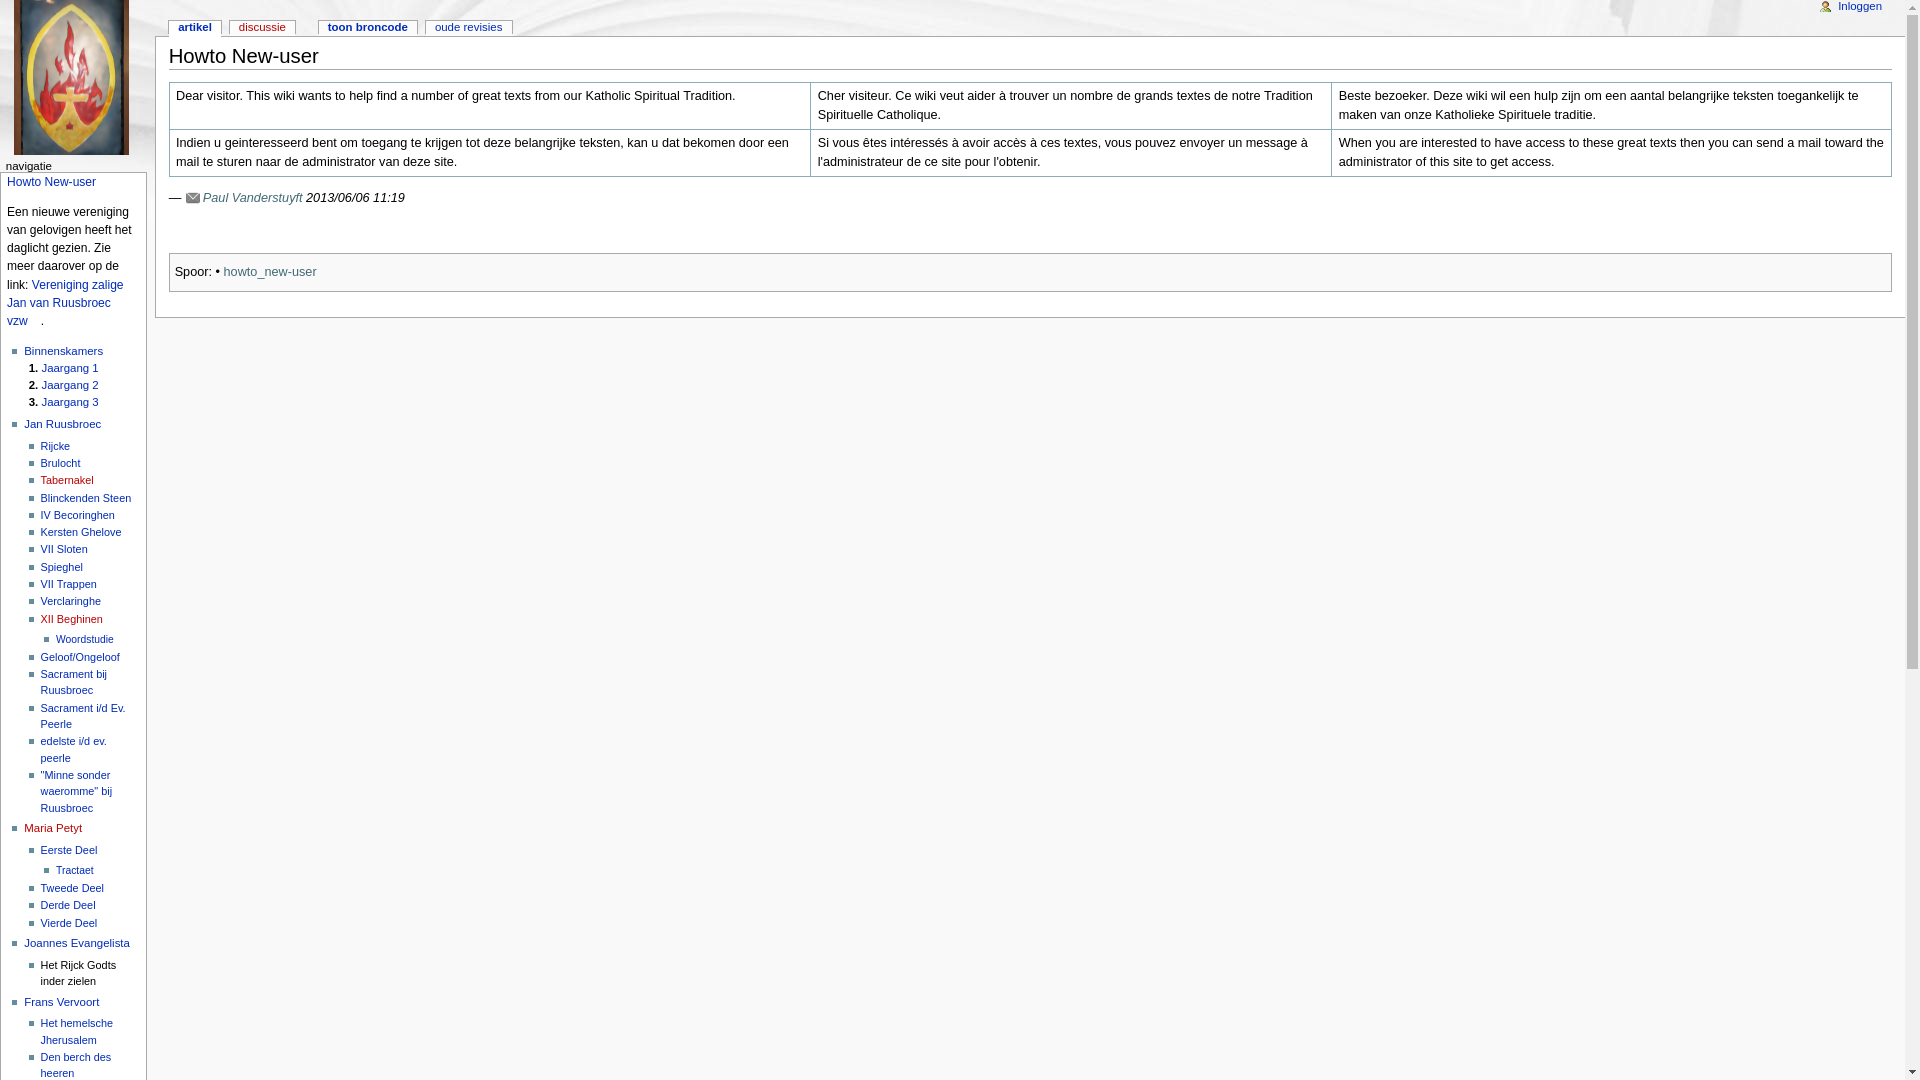 This screenshot has width=1920, height=1080. Describe the element at coordinates (66, 303) in the screenshot. I see `Vereniging zalige Jan van Ruusbroec vzw` at that location.